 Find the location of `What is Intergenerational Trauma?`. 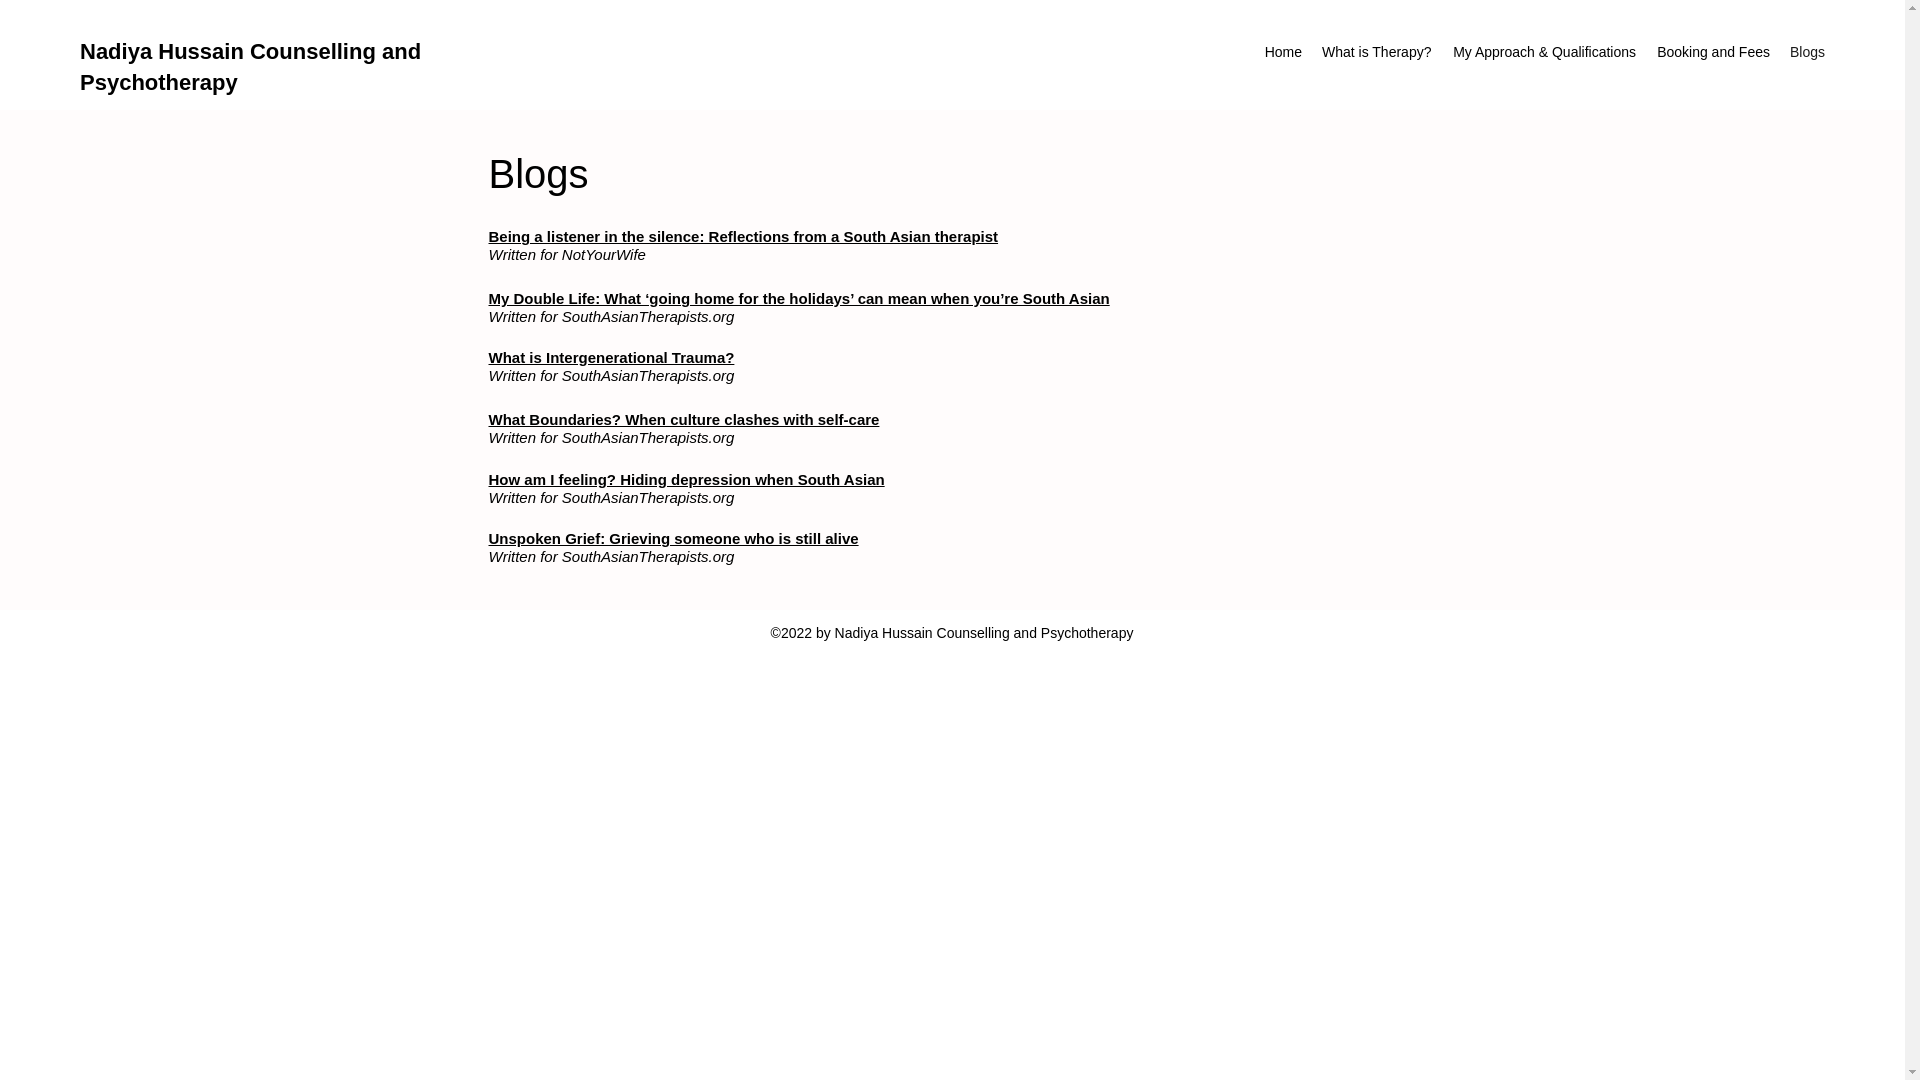

What is Intergenerational Trauma? is located at coordinates (610, 358).